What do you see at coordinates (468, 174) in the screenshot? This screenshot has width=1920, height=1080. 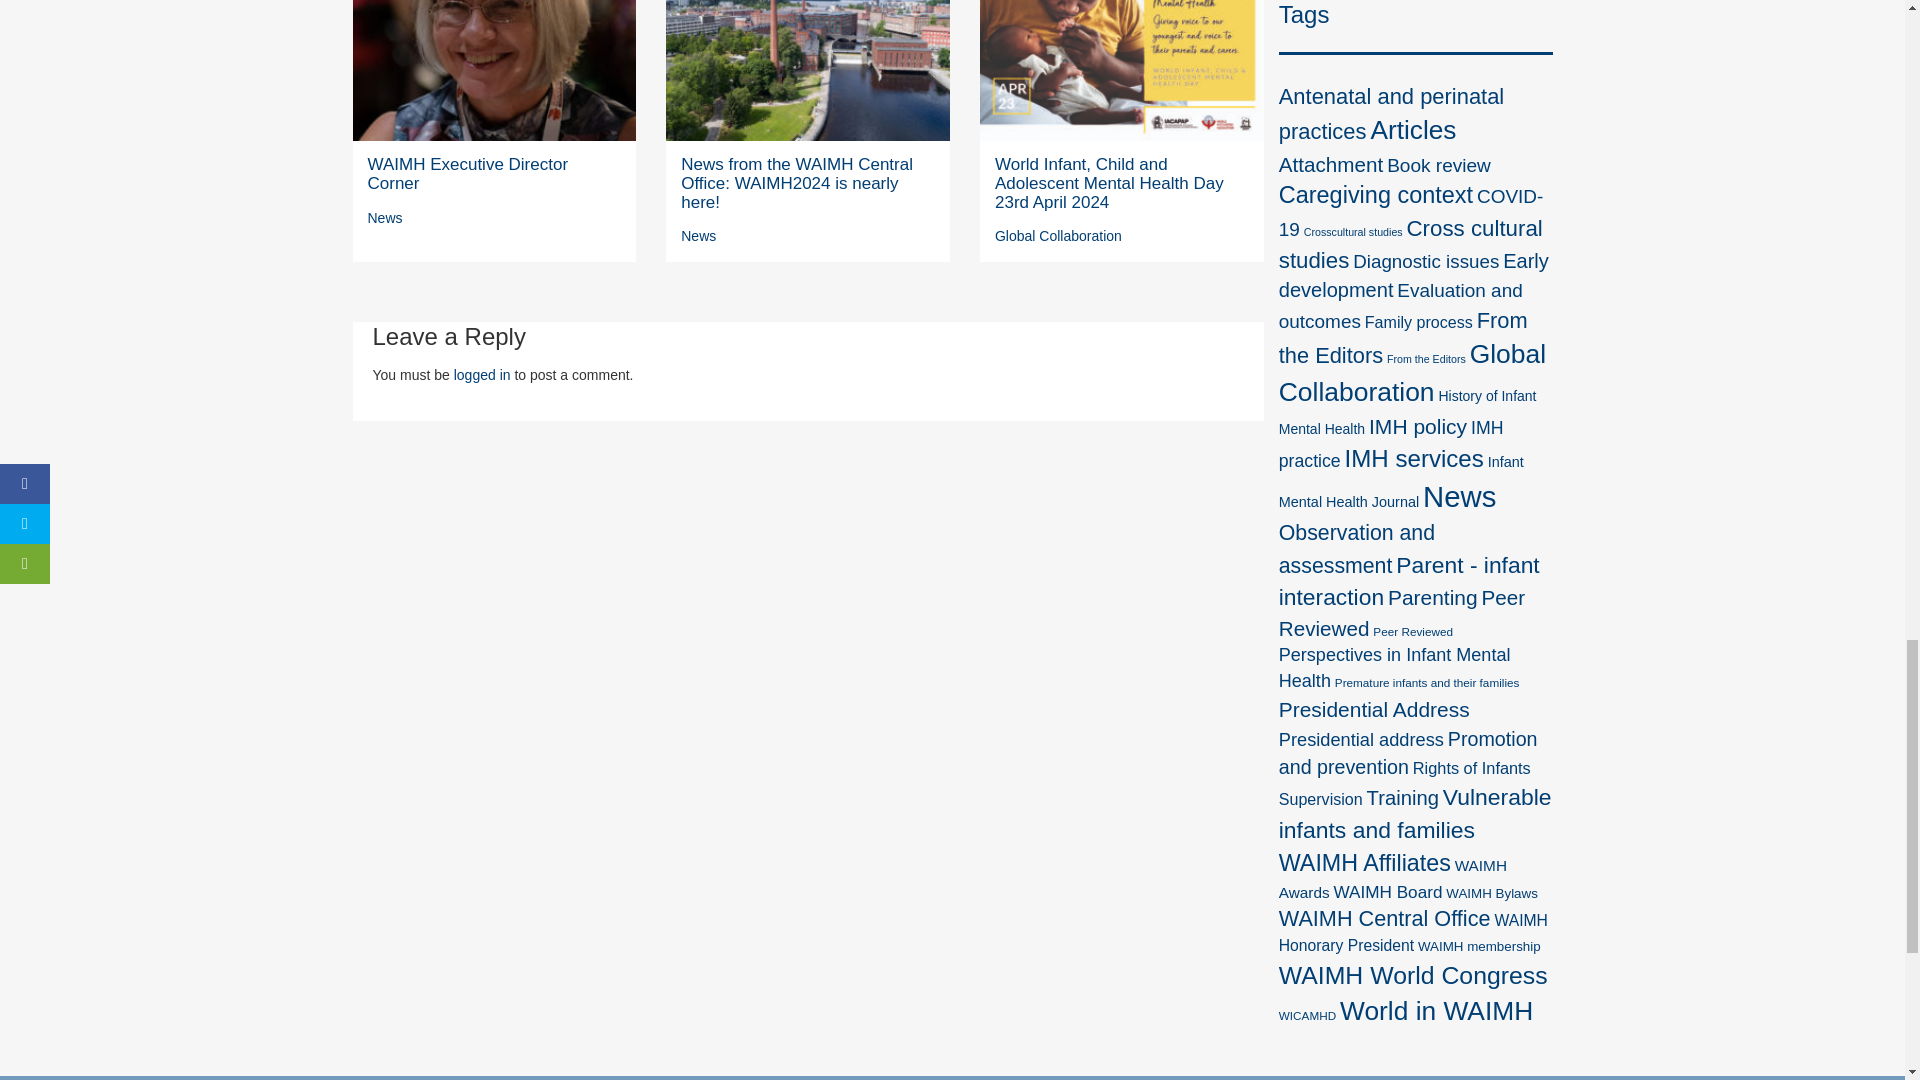 I see `WAIMH Executive Director Corner` at bounding box center [468, 174].